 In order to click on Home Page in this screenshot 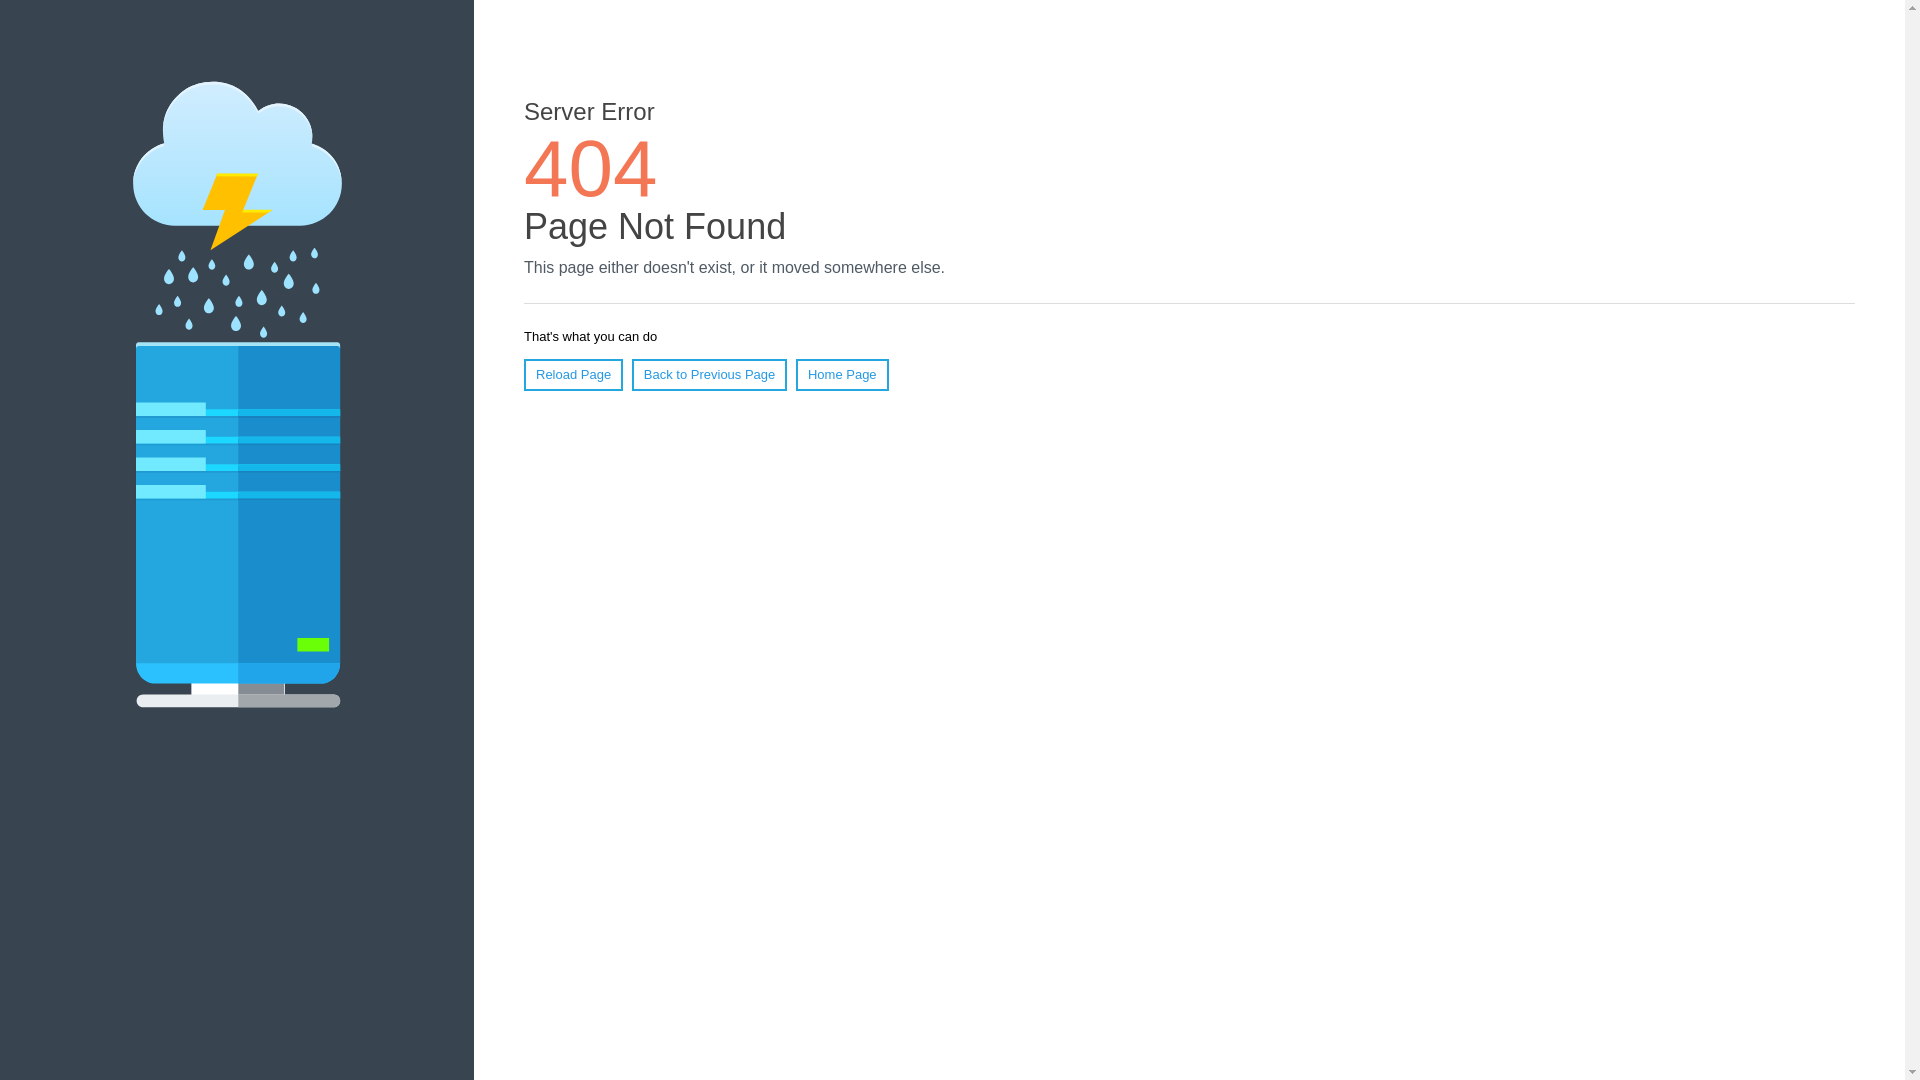, I will do `click(842, 375)`.